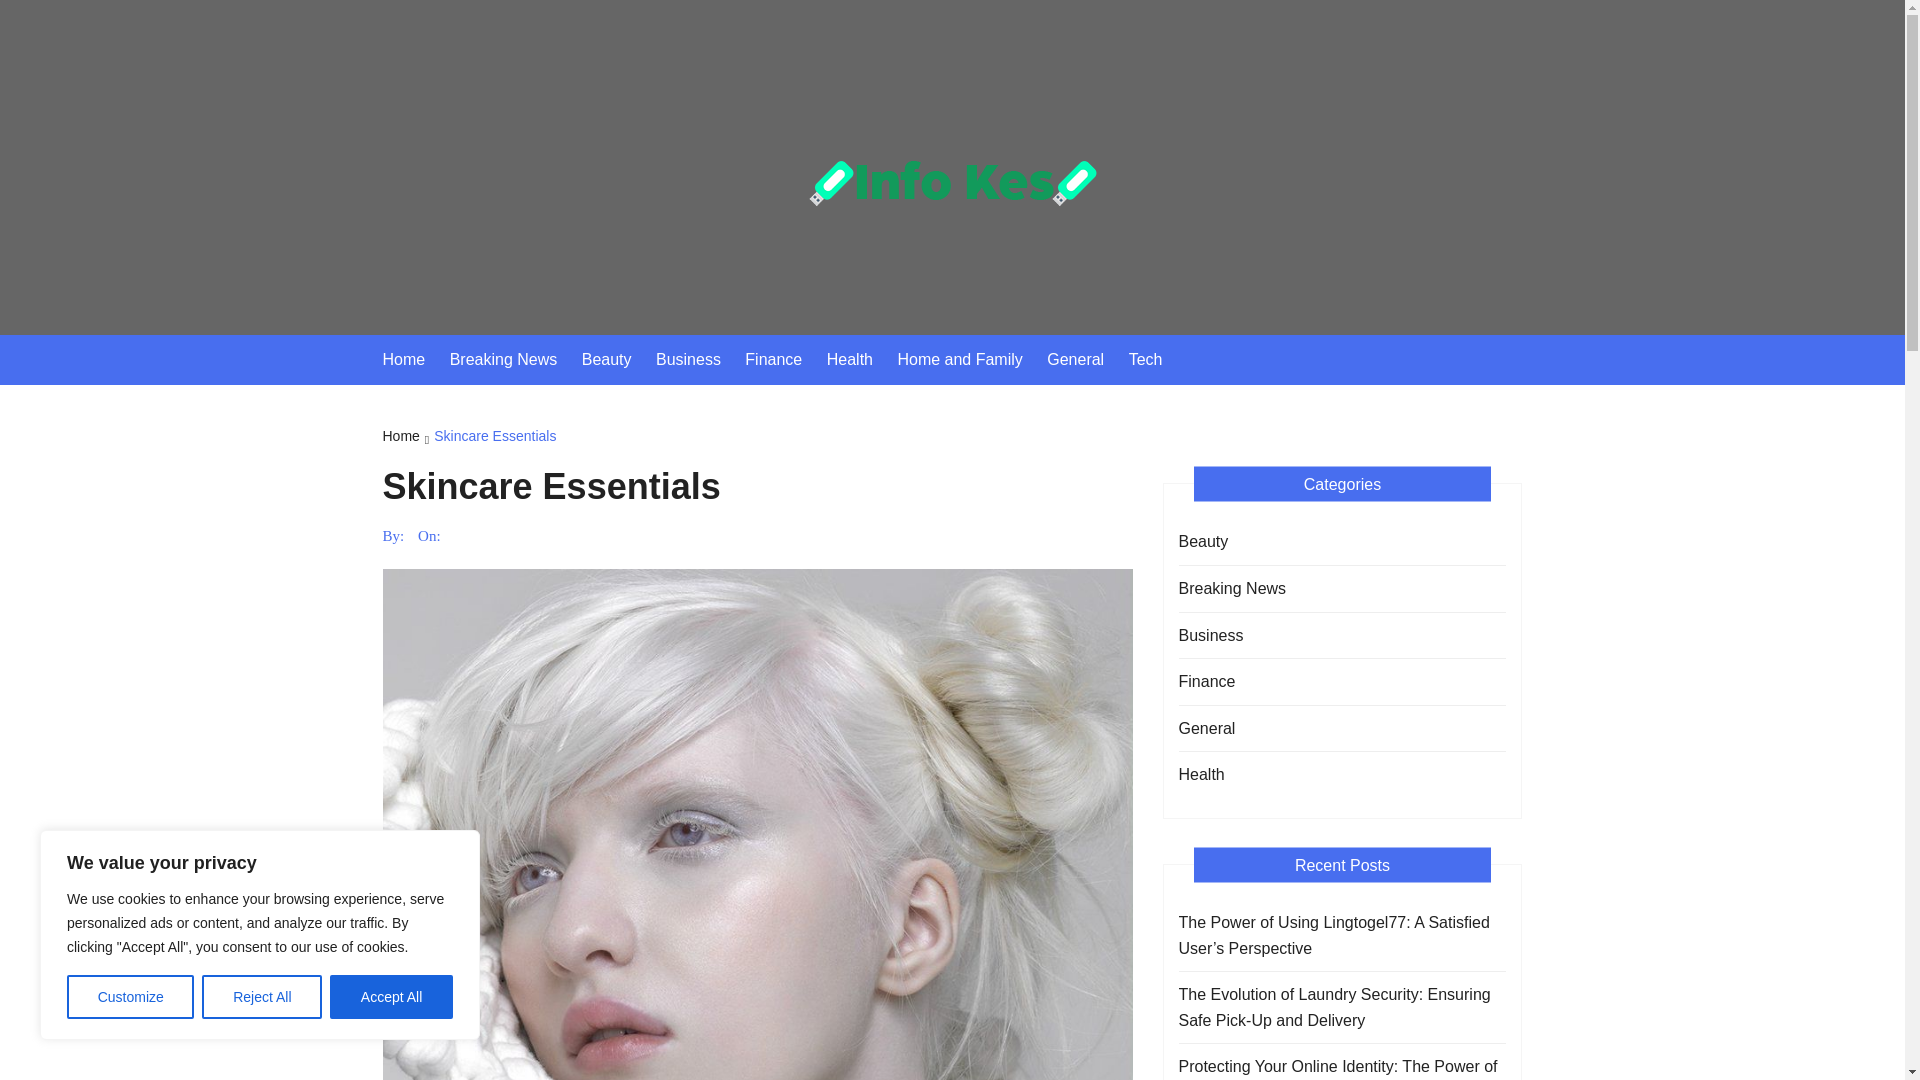 This screenshot has width=1920, height=1080. Describe the element at coordinates (262, 997) in the screenshot. I see `Reject All` at that location.